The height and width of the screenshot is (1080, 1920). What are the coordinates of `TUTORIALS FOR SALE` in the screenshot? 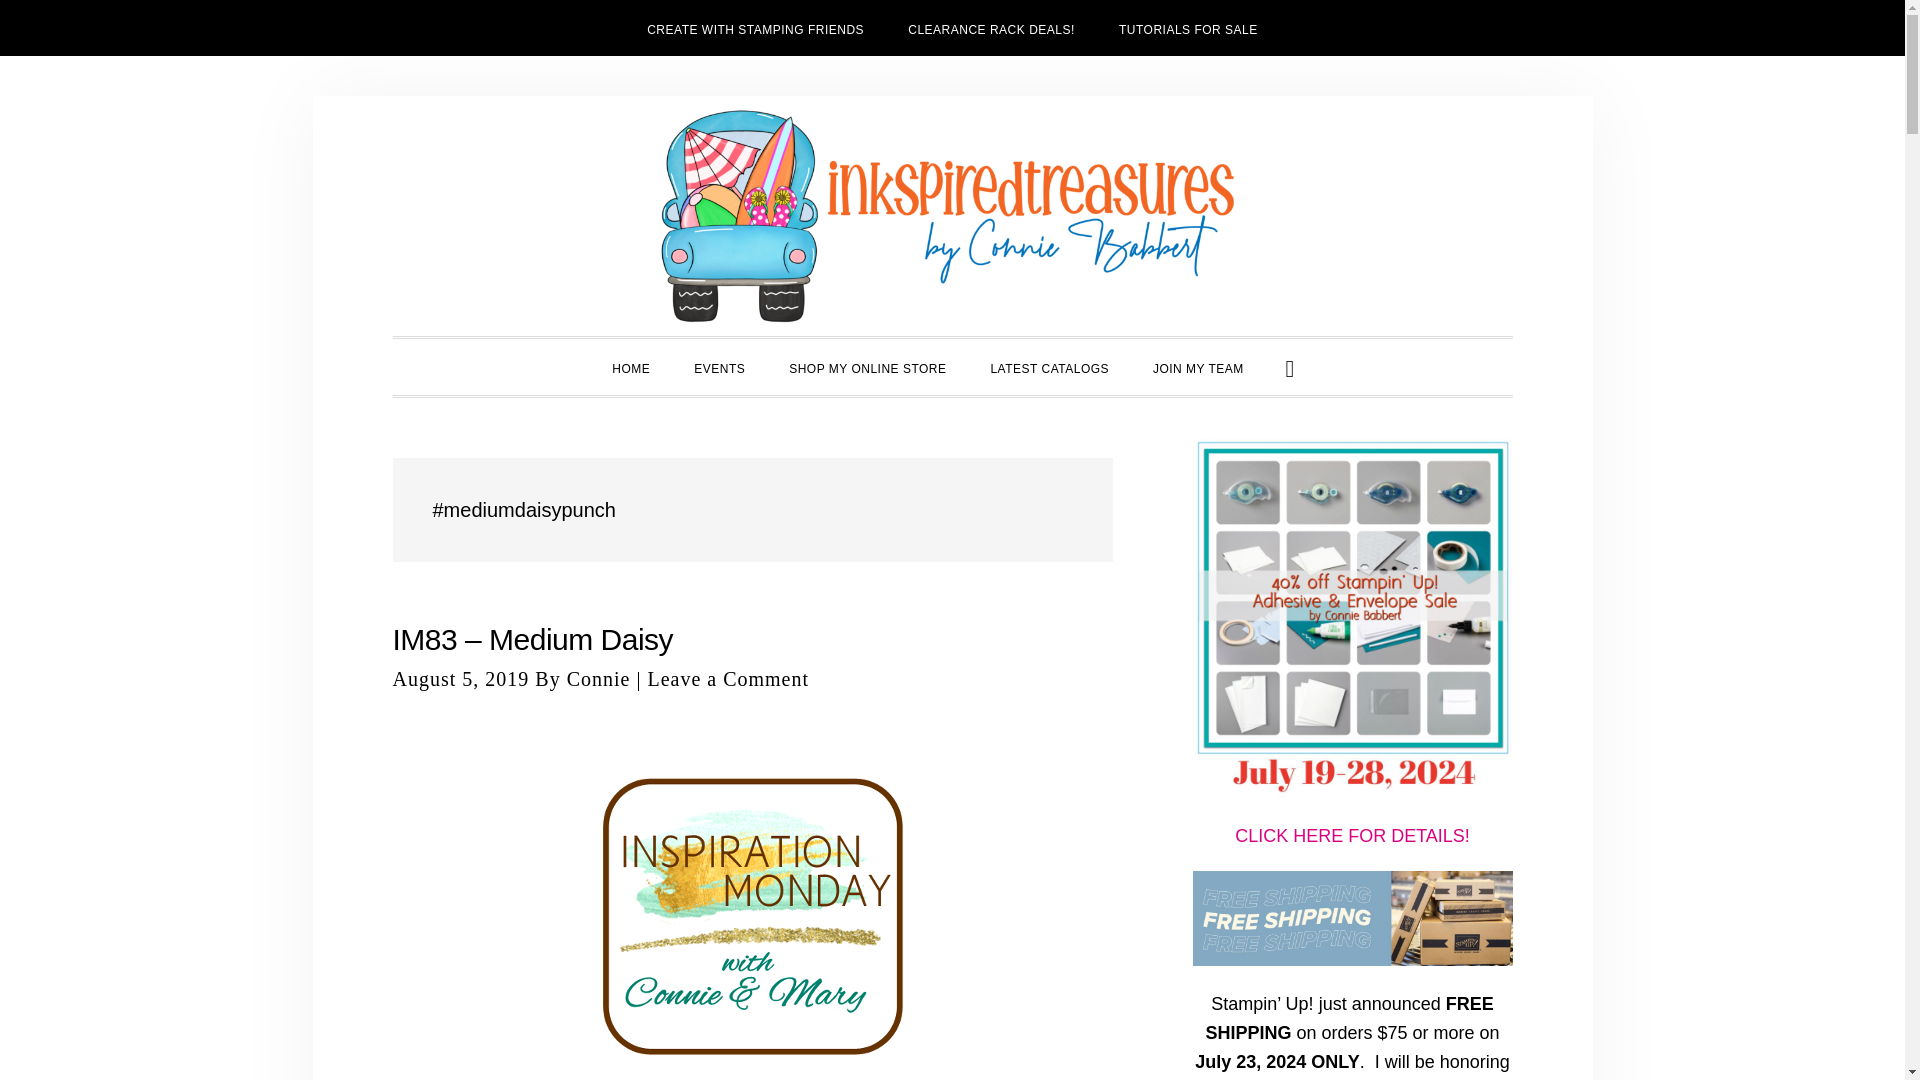 It's located at (1188, 28).